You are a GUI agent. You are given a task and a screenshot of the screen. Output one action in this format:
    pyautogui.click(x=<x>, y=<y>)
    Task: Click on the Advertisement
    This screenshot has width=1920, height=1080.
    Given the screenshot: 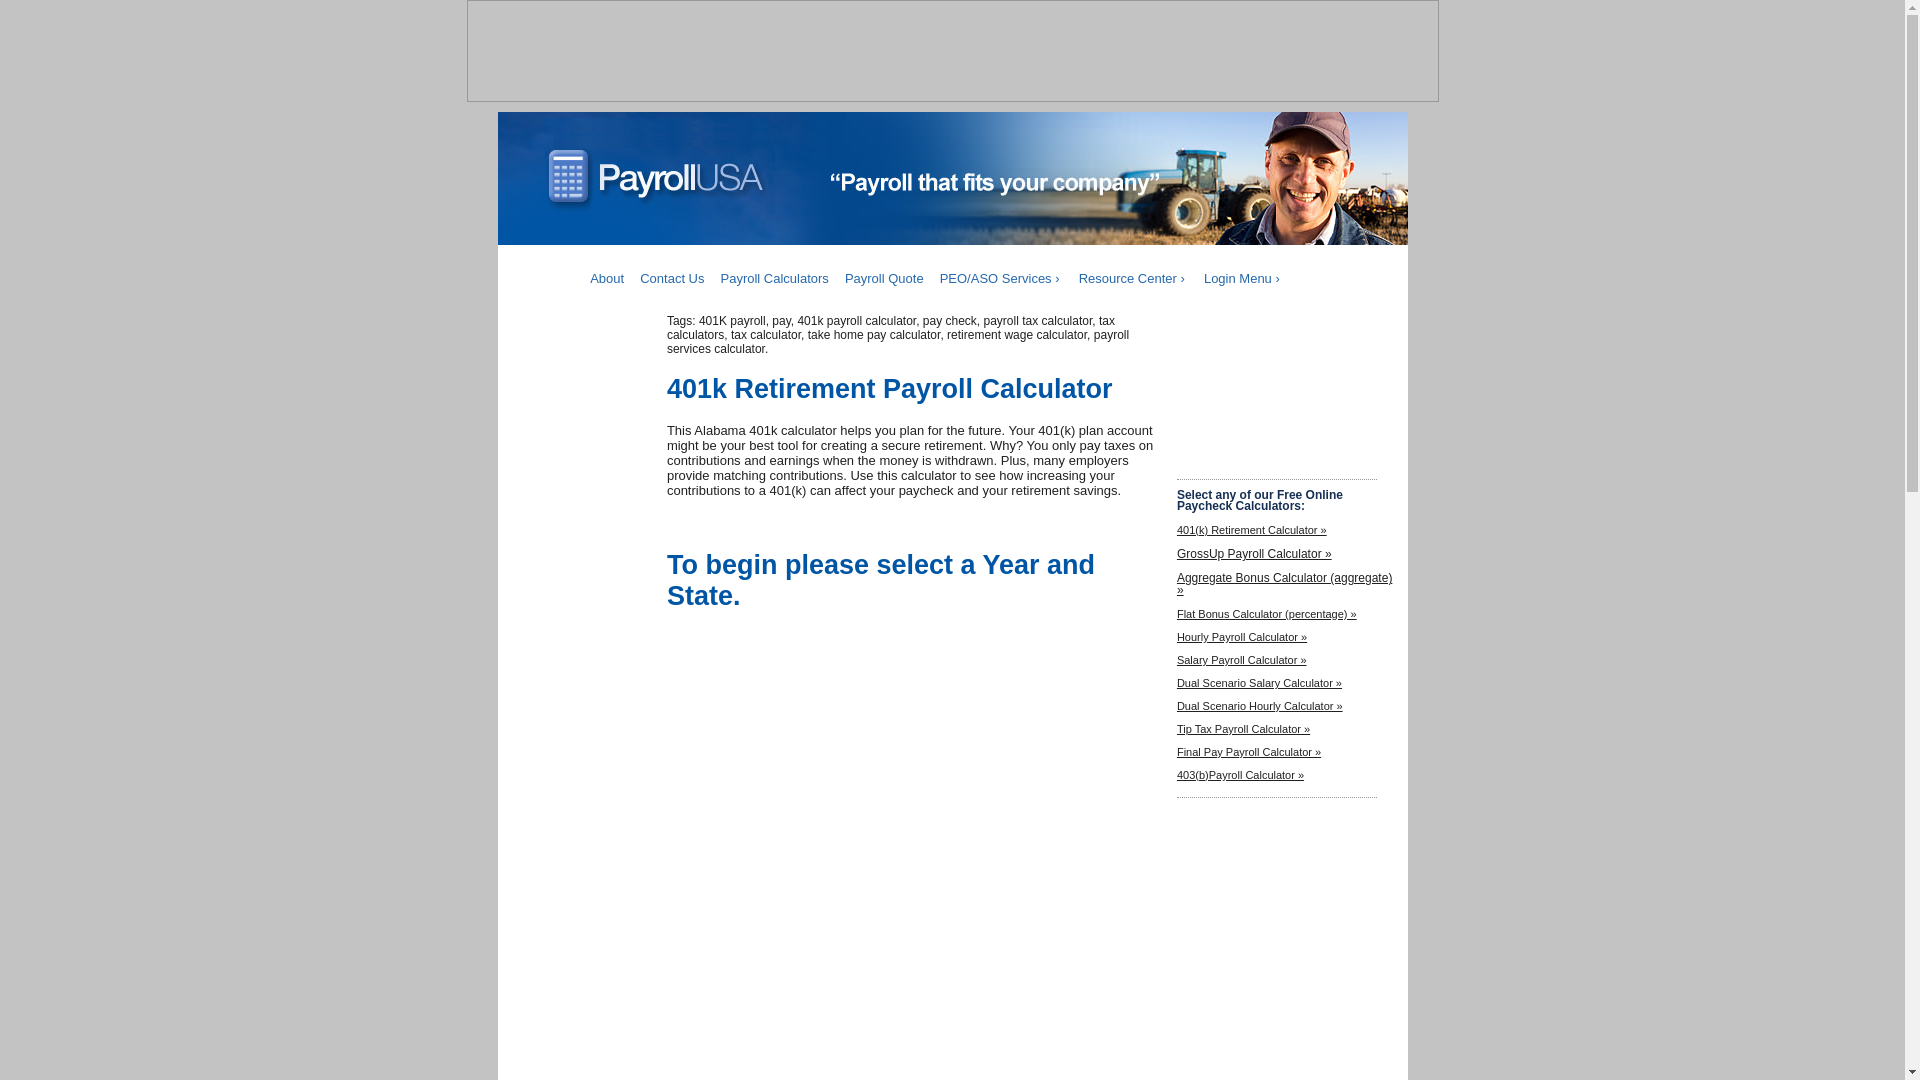 What is the action you would take?
    pyautogui.click(x=586, y=1020)
    